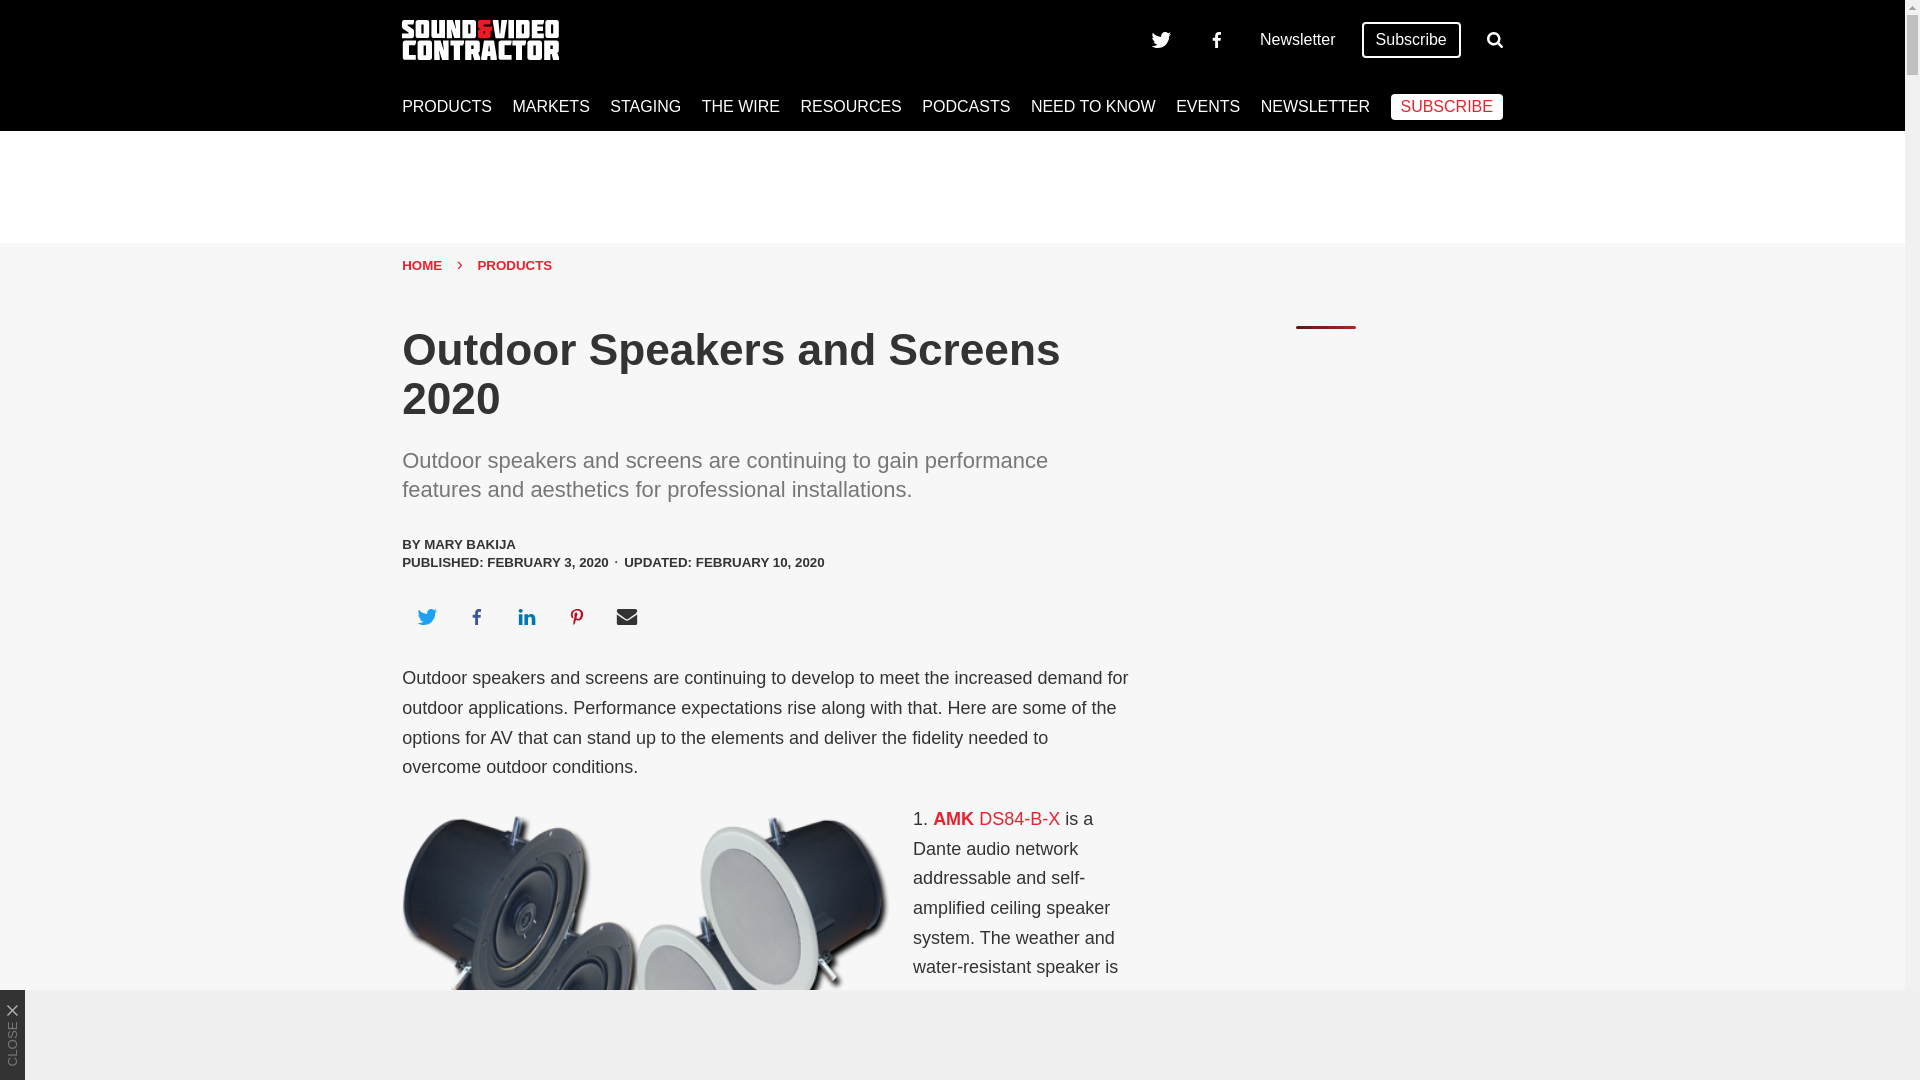  What do you see at coordinates (577, 616) in the screenshot?
I see `Share on Pinterest` at bounding box center [577, 616].